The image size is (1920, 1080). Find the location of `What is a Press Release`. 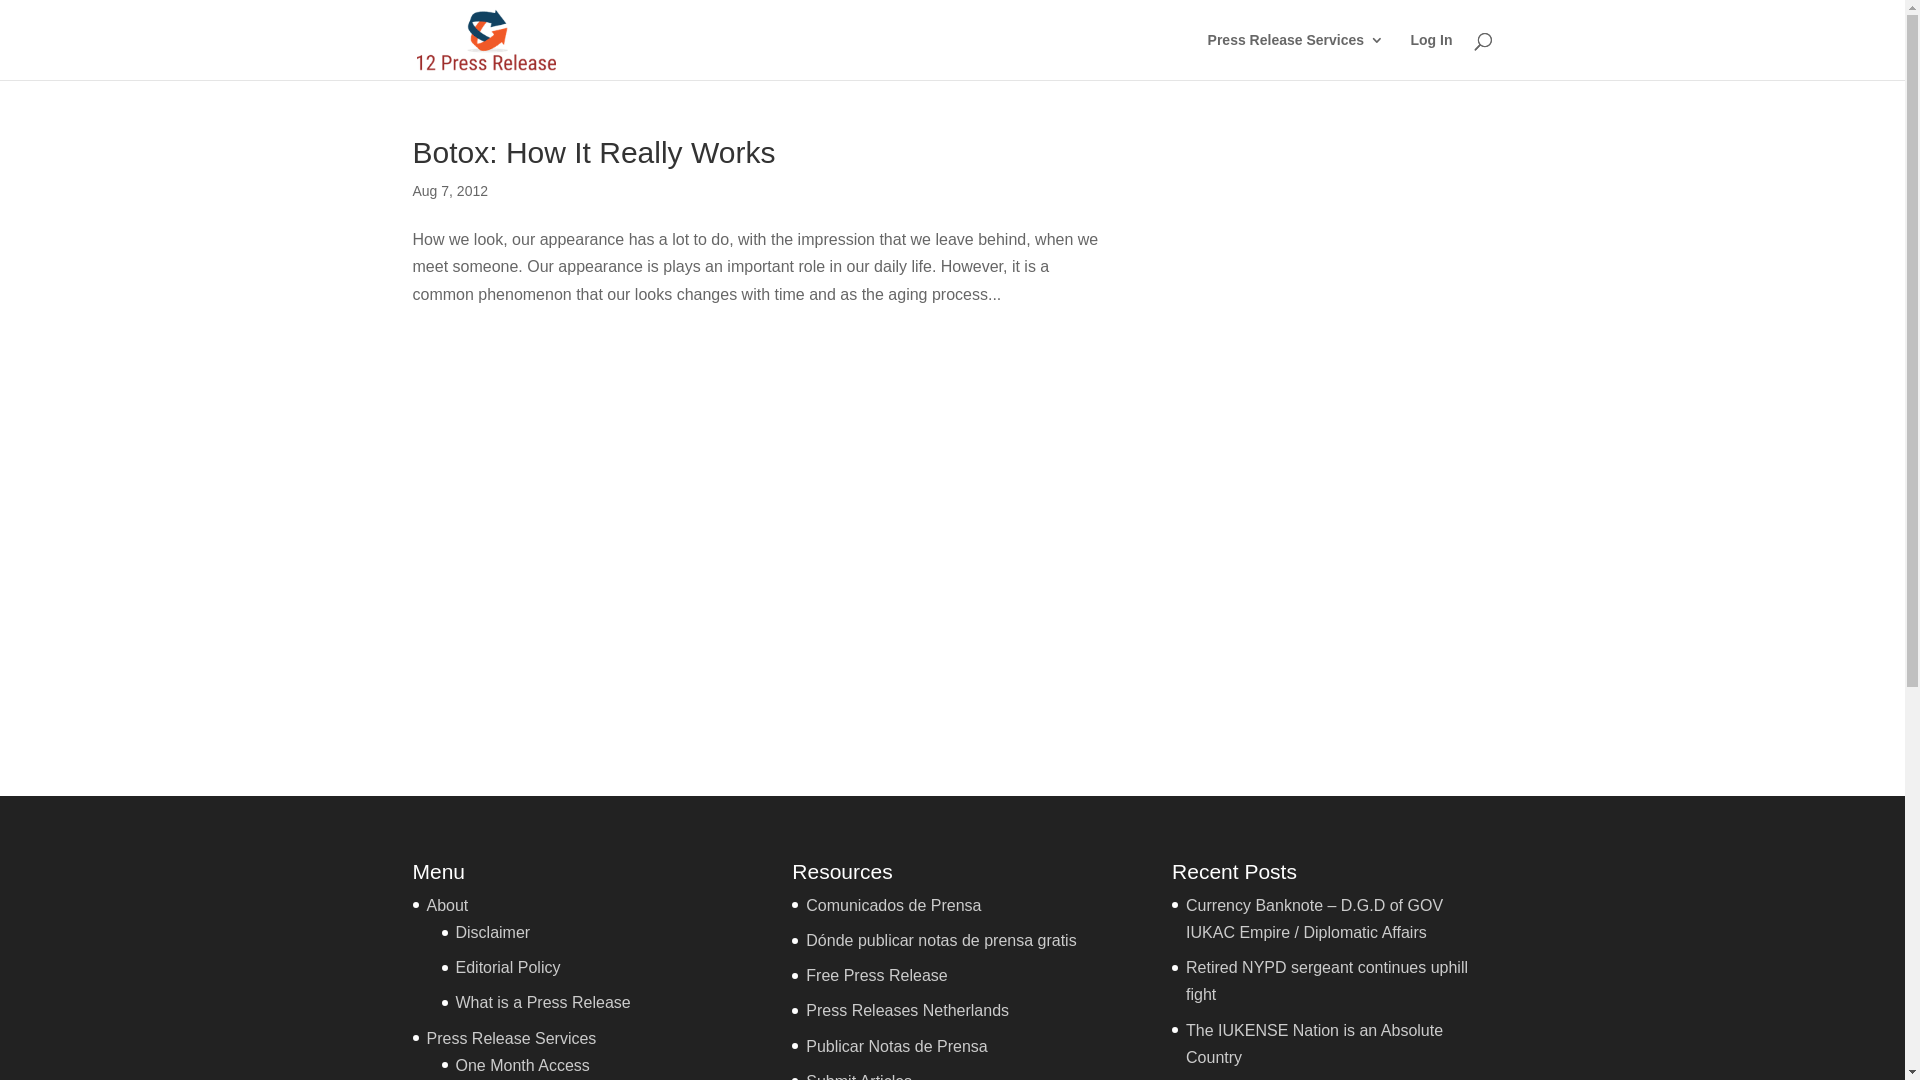

What is a Press Release is located at coordinates (544, 1002).